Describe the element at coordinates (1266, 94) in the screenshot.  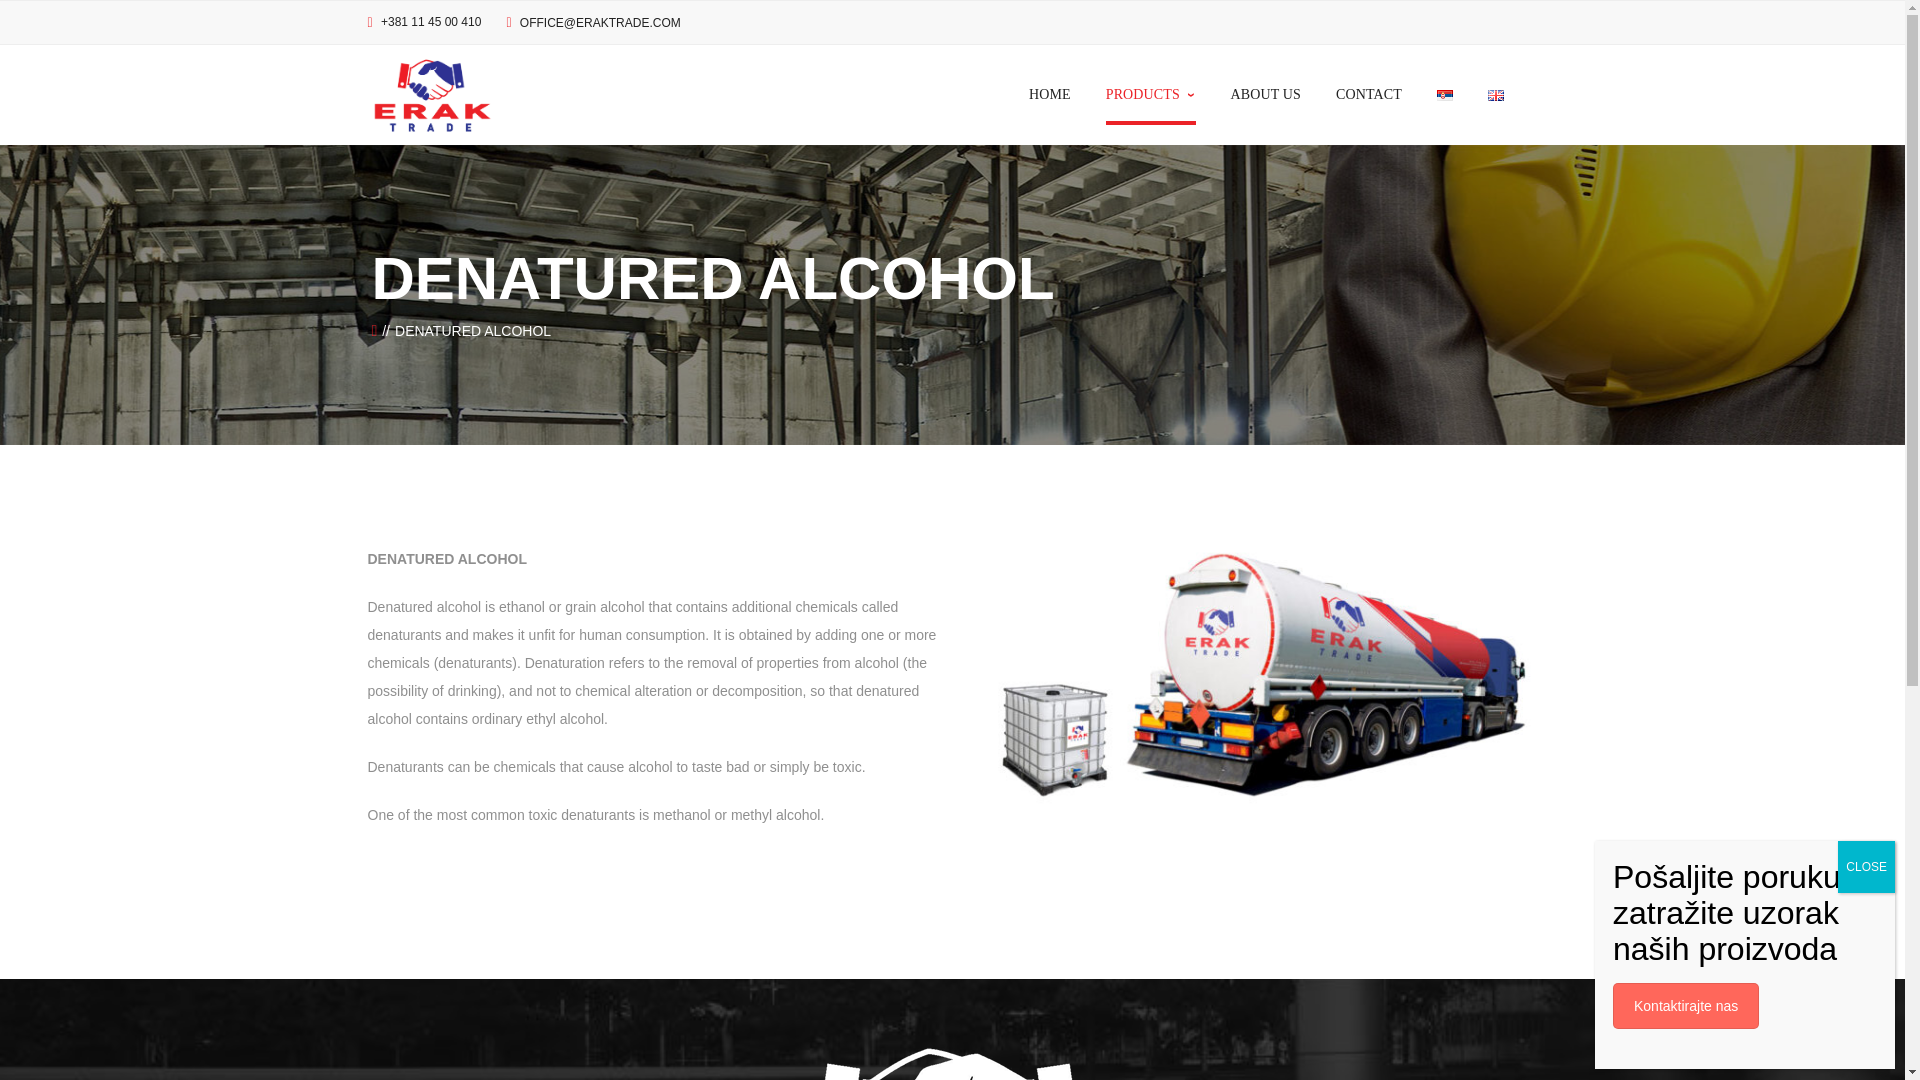
I see `ABOUT US` at that location.